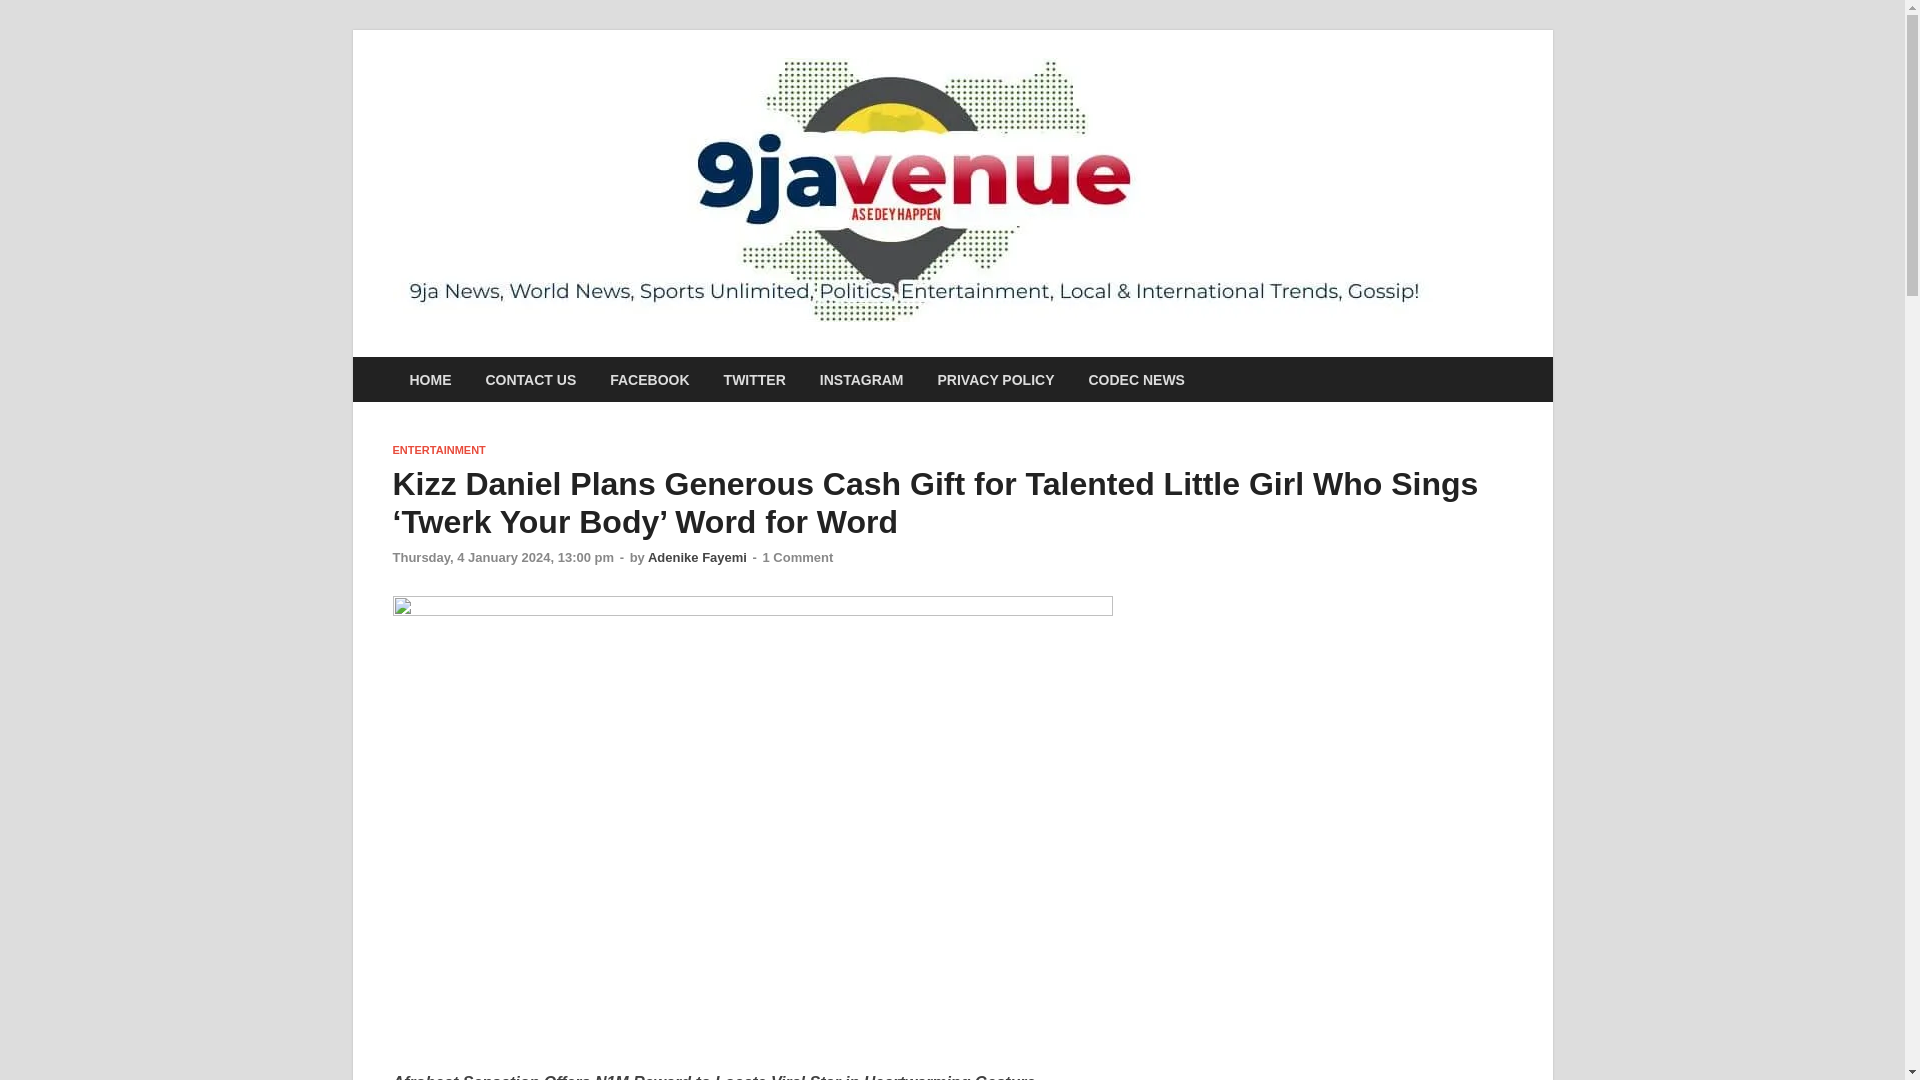 The height and width of the screenshot is (1080, 1920). What do you see at coordinates (996, 379) in the screenshot?
I see `PRIVACY POLICY` at bounding box center [996, 379].